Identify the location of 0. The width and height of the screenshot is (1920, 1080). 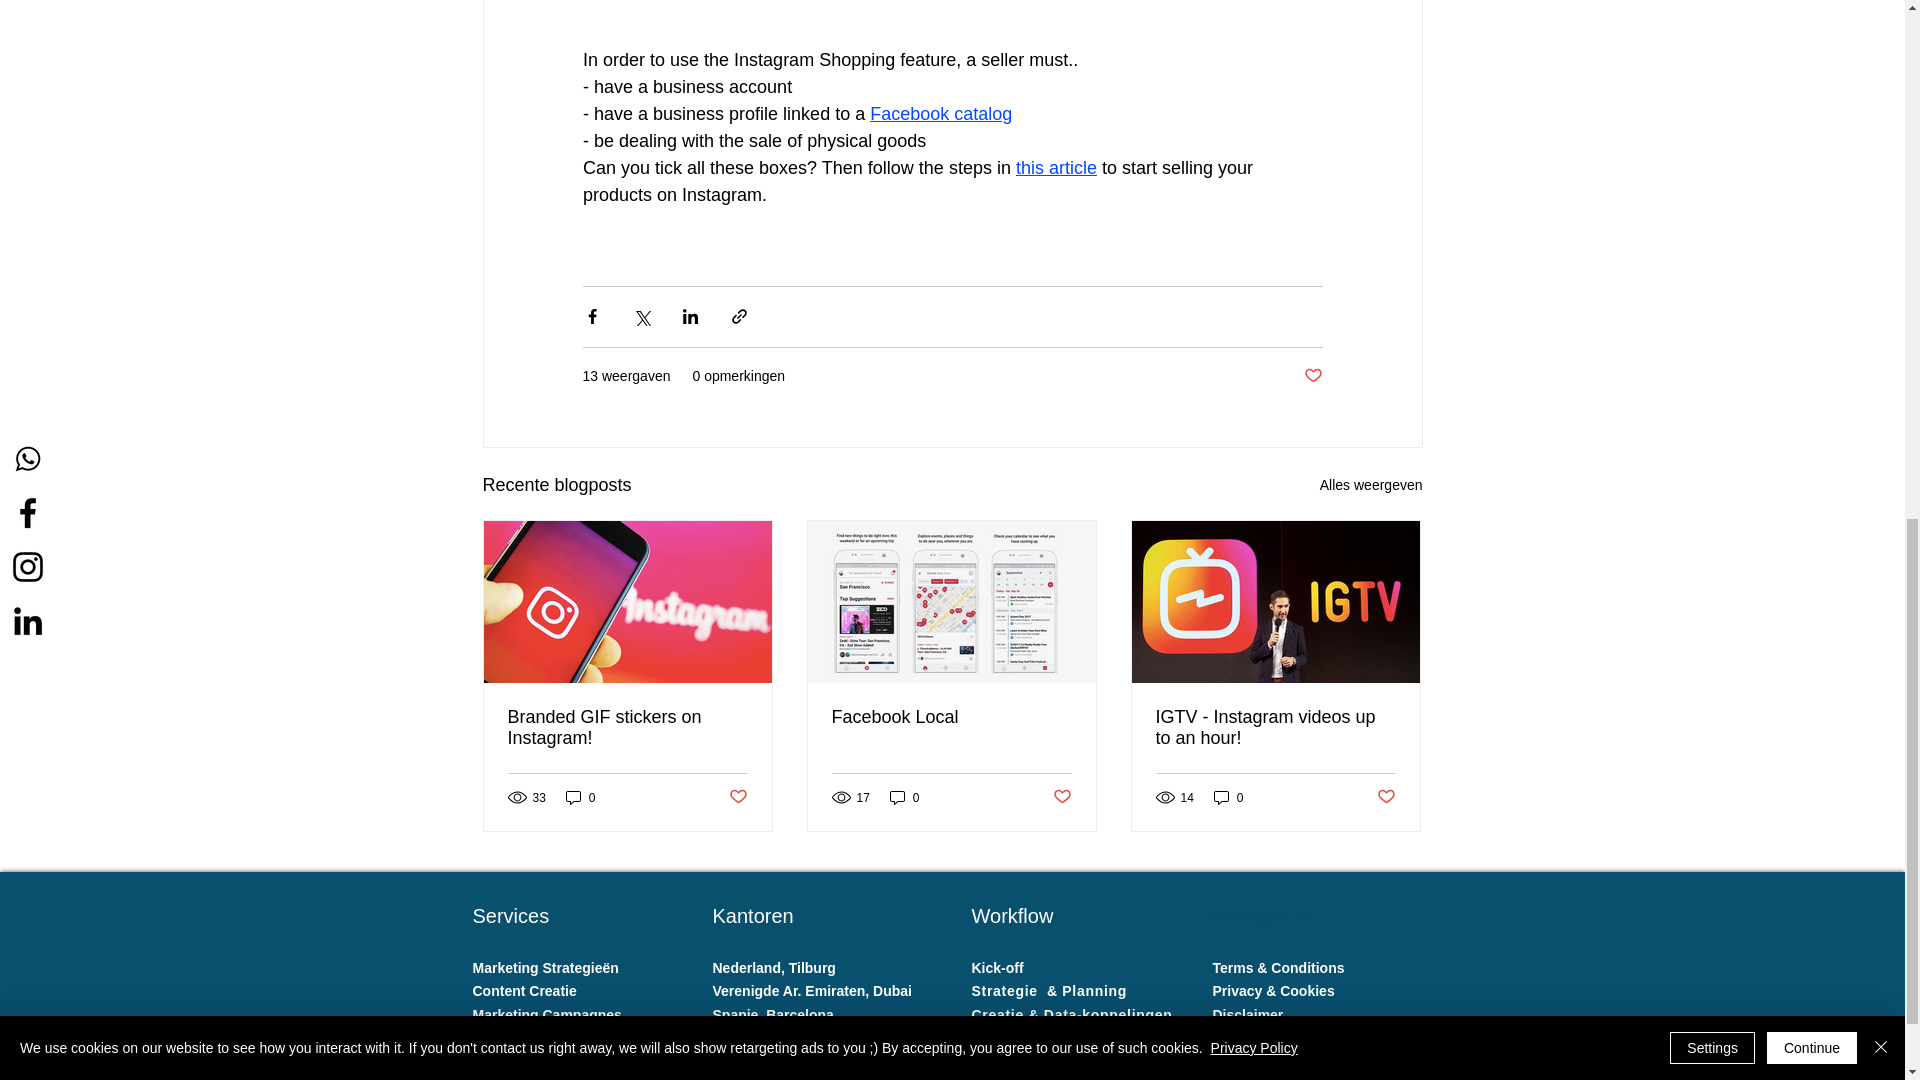
(904, 797).